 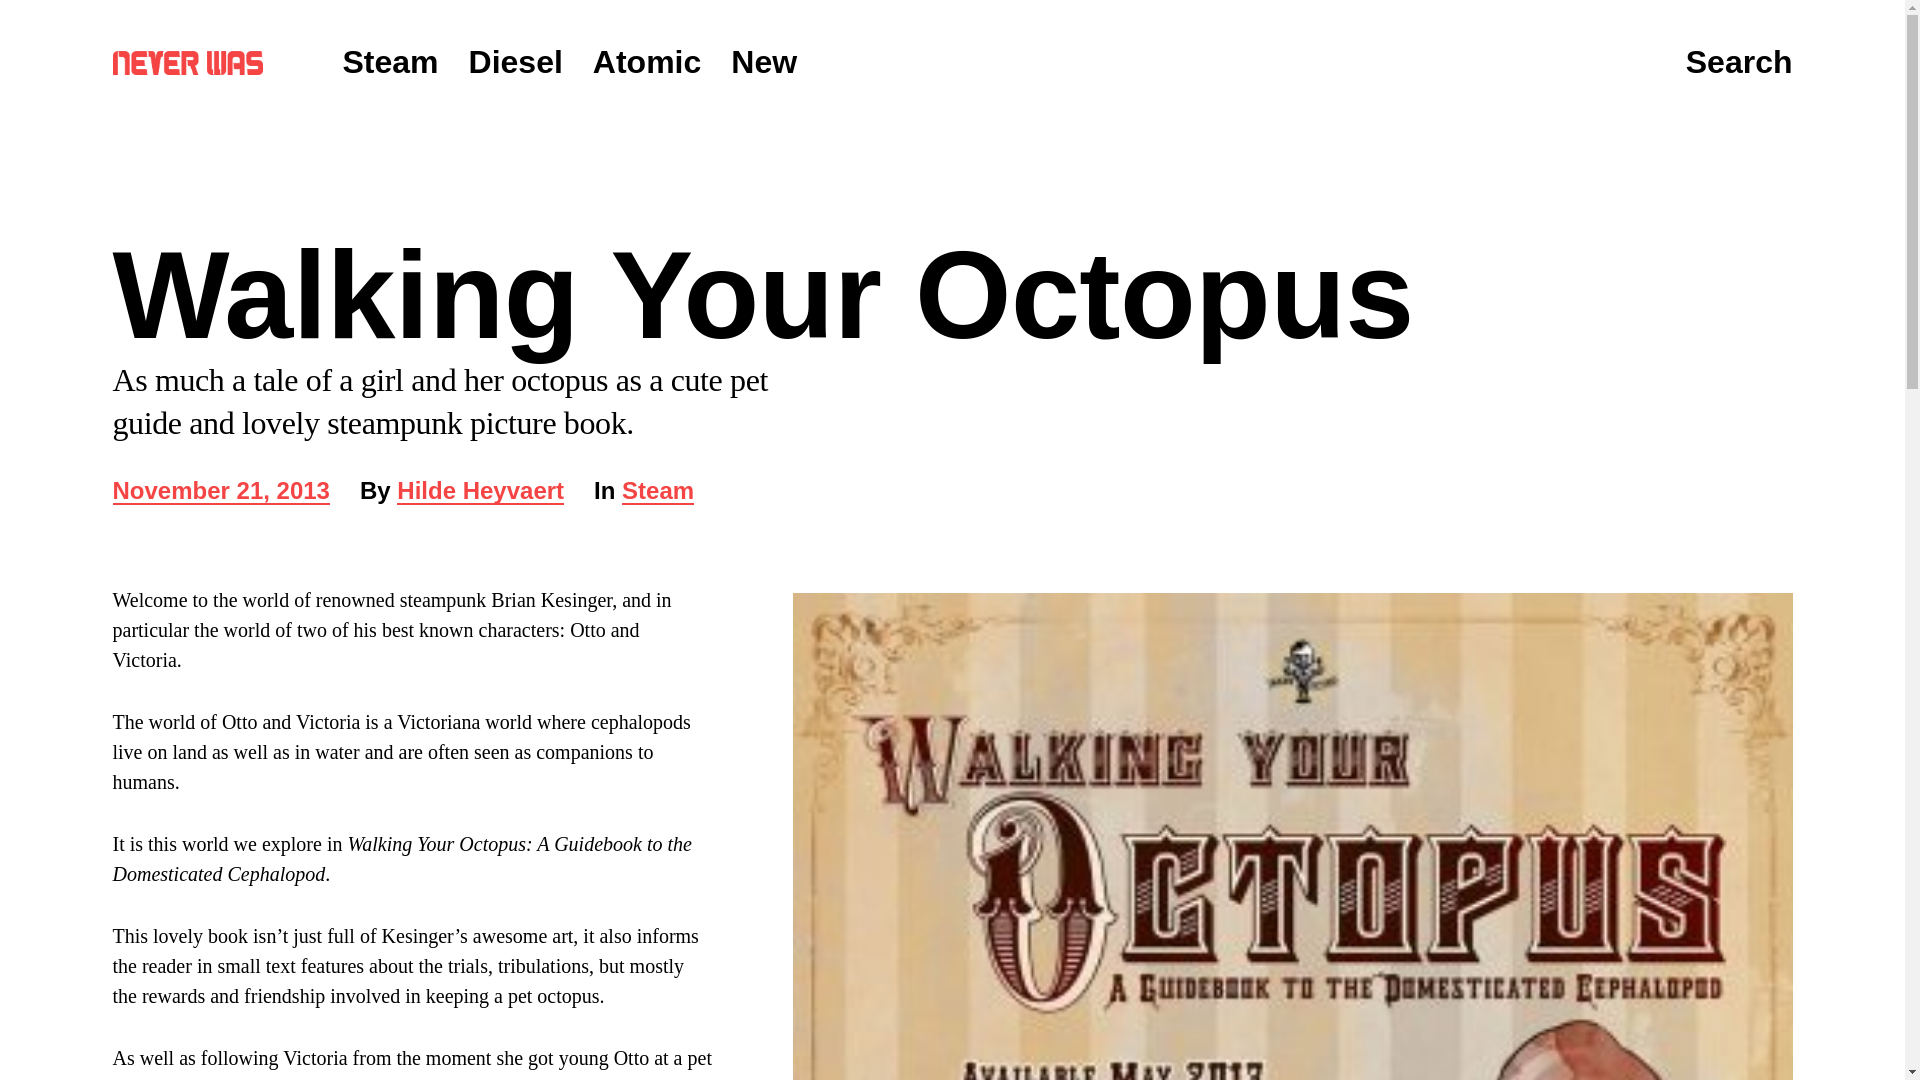 What do you see at coordinates (1739, 63) in the screenshot?
I see `Diesel` at bounding box center [1739, 63].